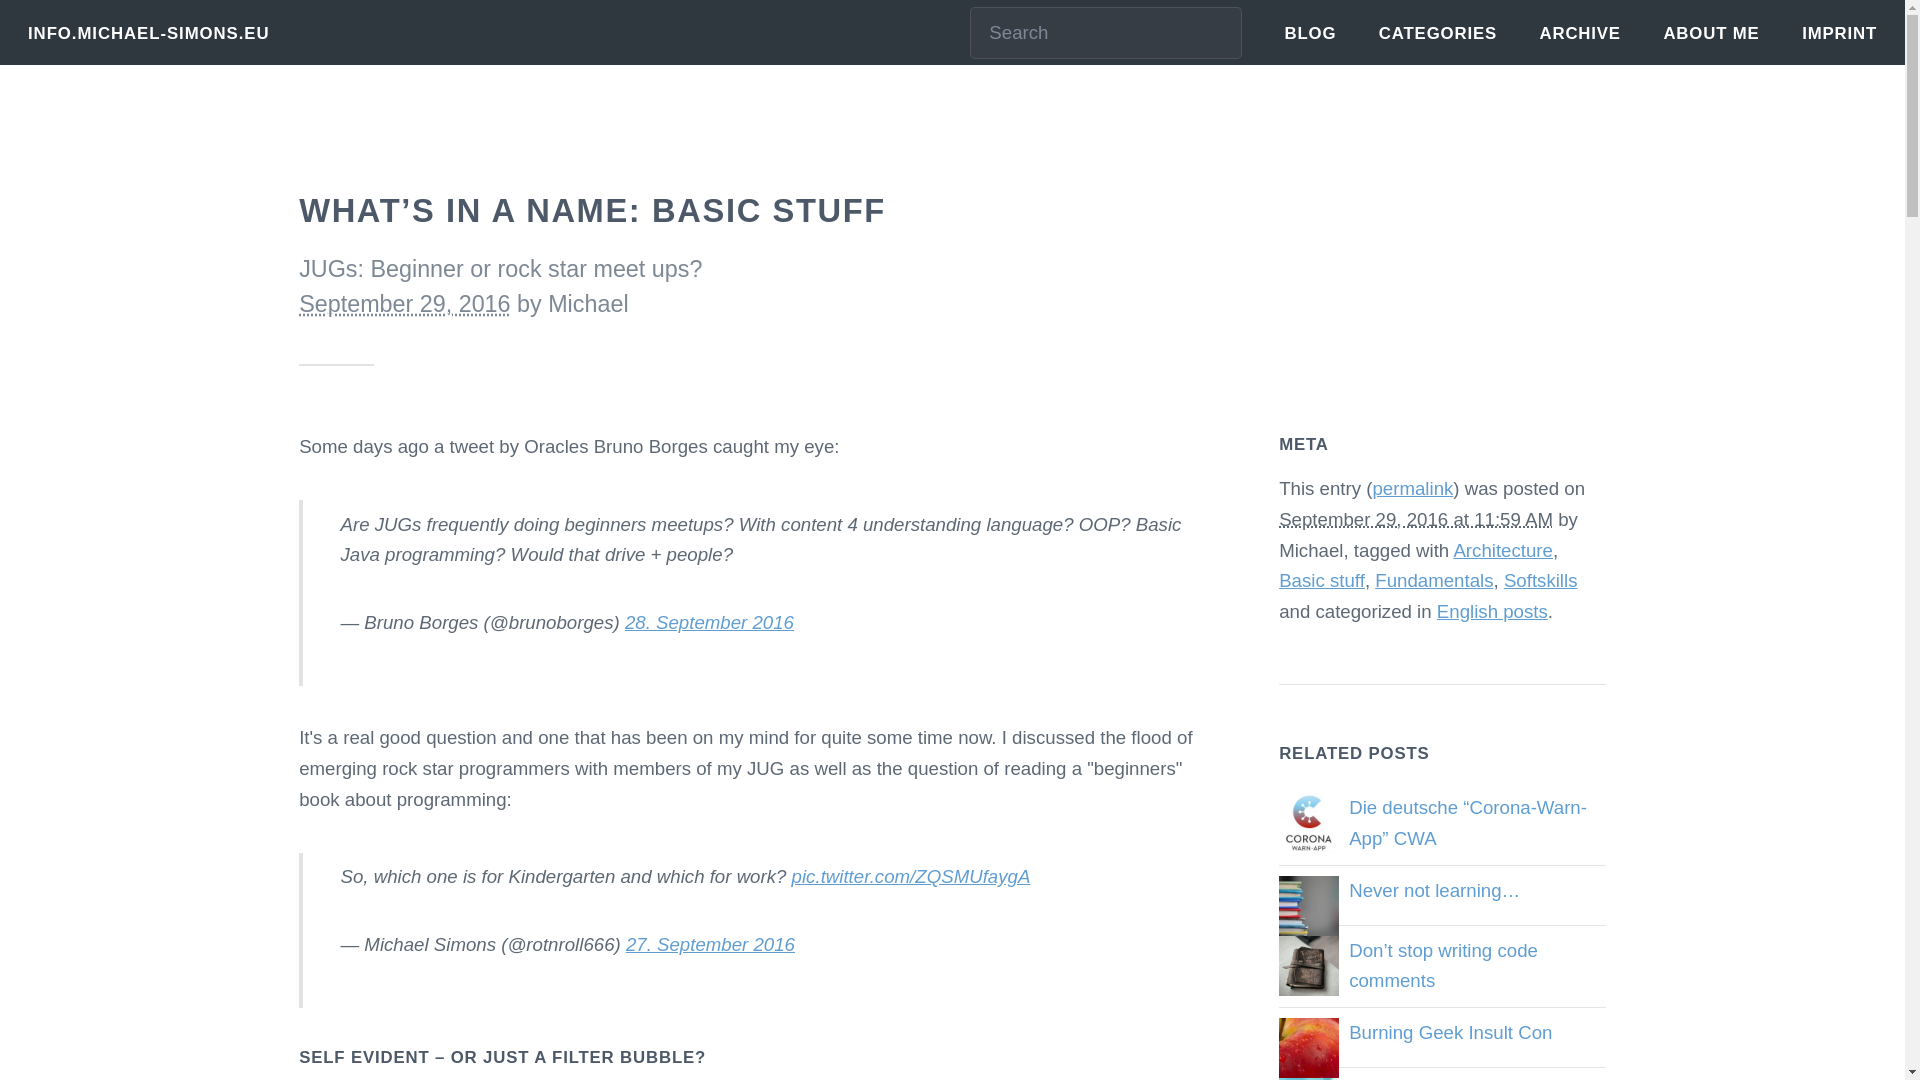 Image resolution: width=1920 pixels, height=1080 pixels. I want to click on 27. September 2016, so click(710, 944).